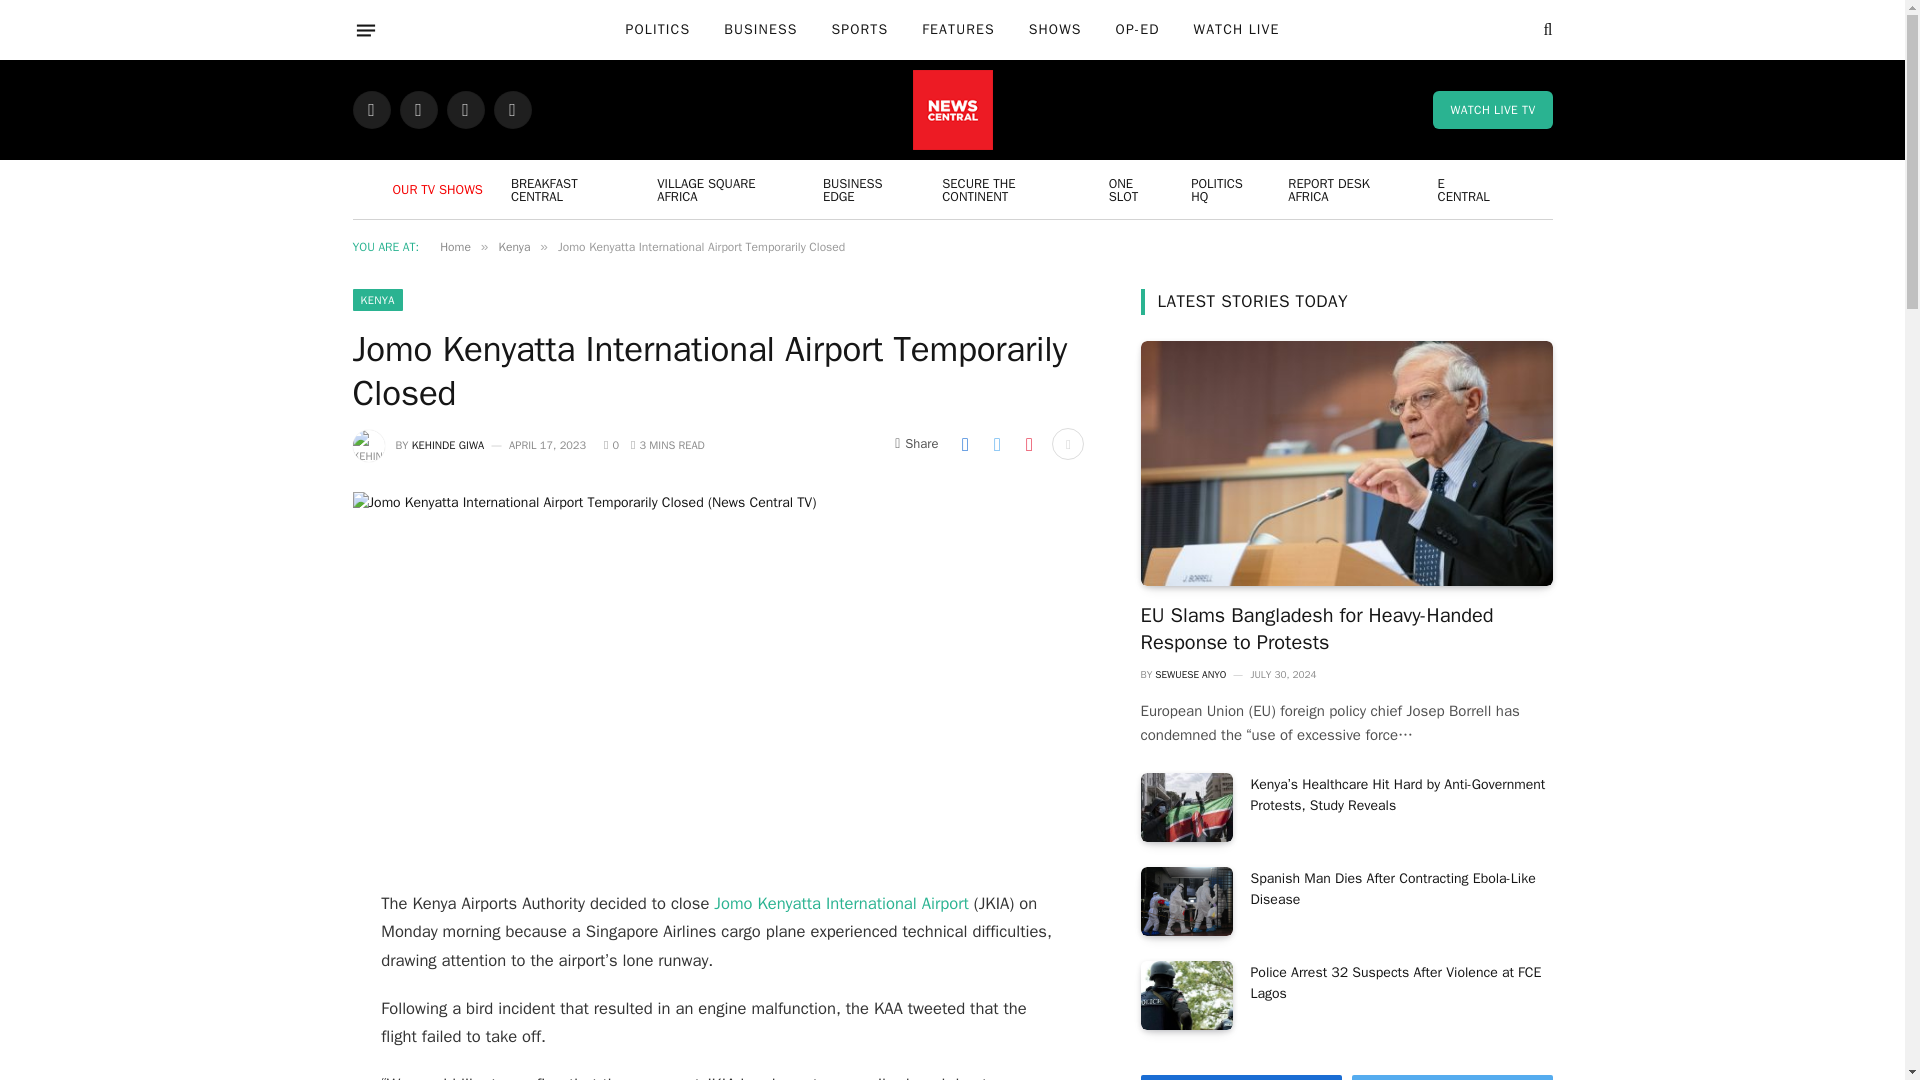 The width and height of the screenshot is (1920, 1080). I want to click on POLITICS, so click(658, 30).